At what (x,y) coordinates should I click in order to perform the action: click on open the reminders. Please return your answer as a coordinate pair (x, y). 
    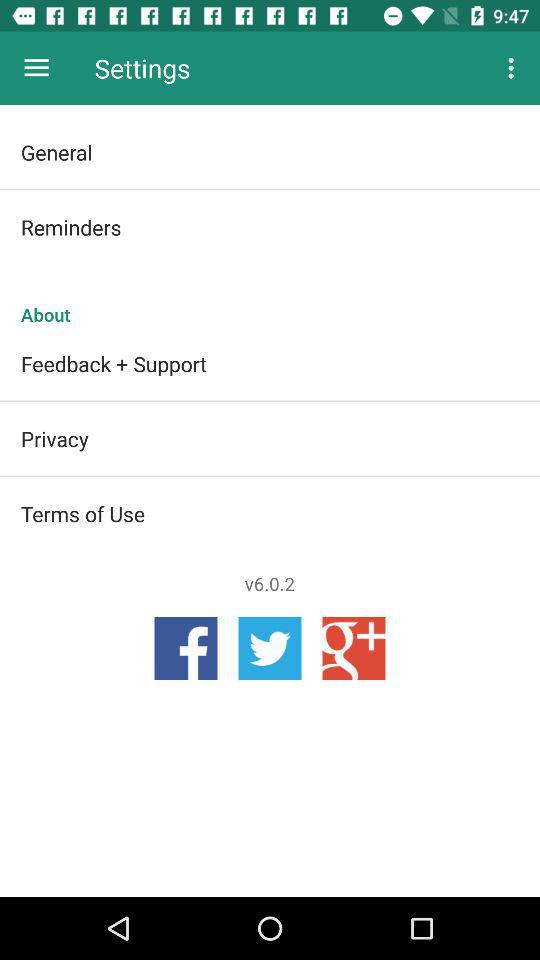
    Looking at the image, I should click on (270, 227).